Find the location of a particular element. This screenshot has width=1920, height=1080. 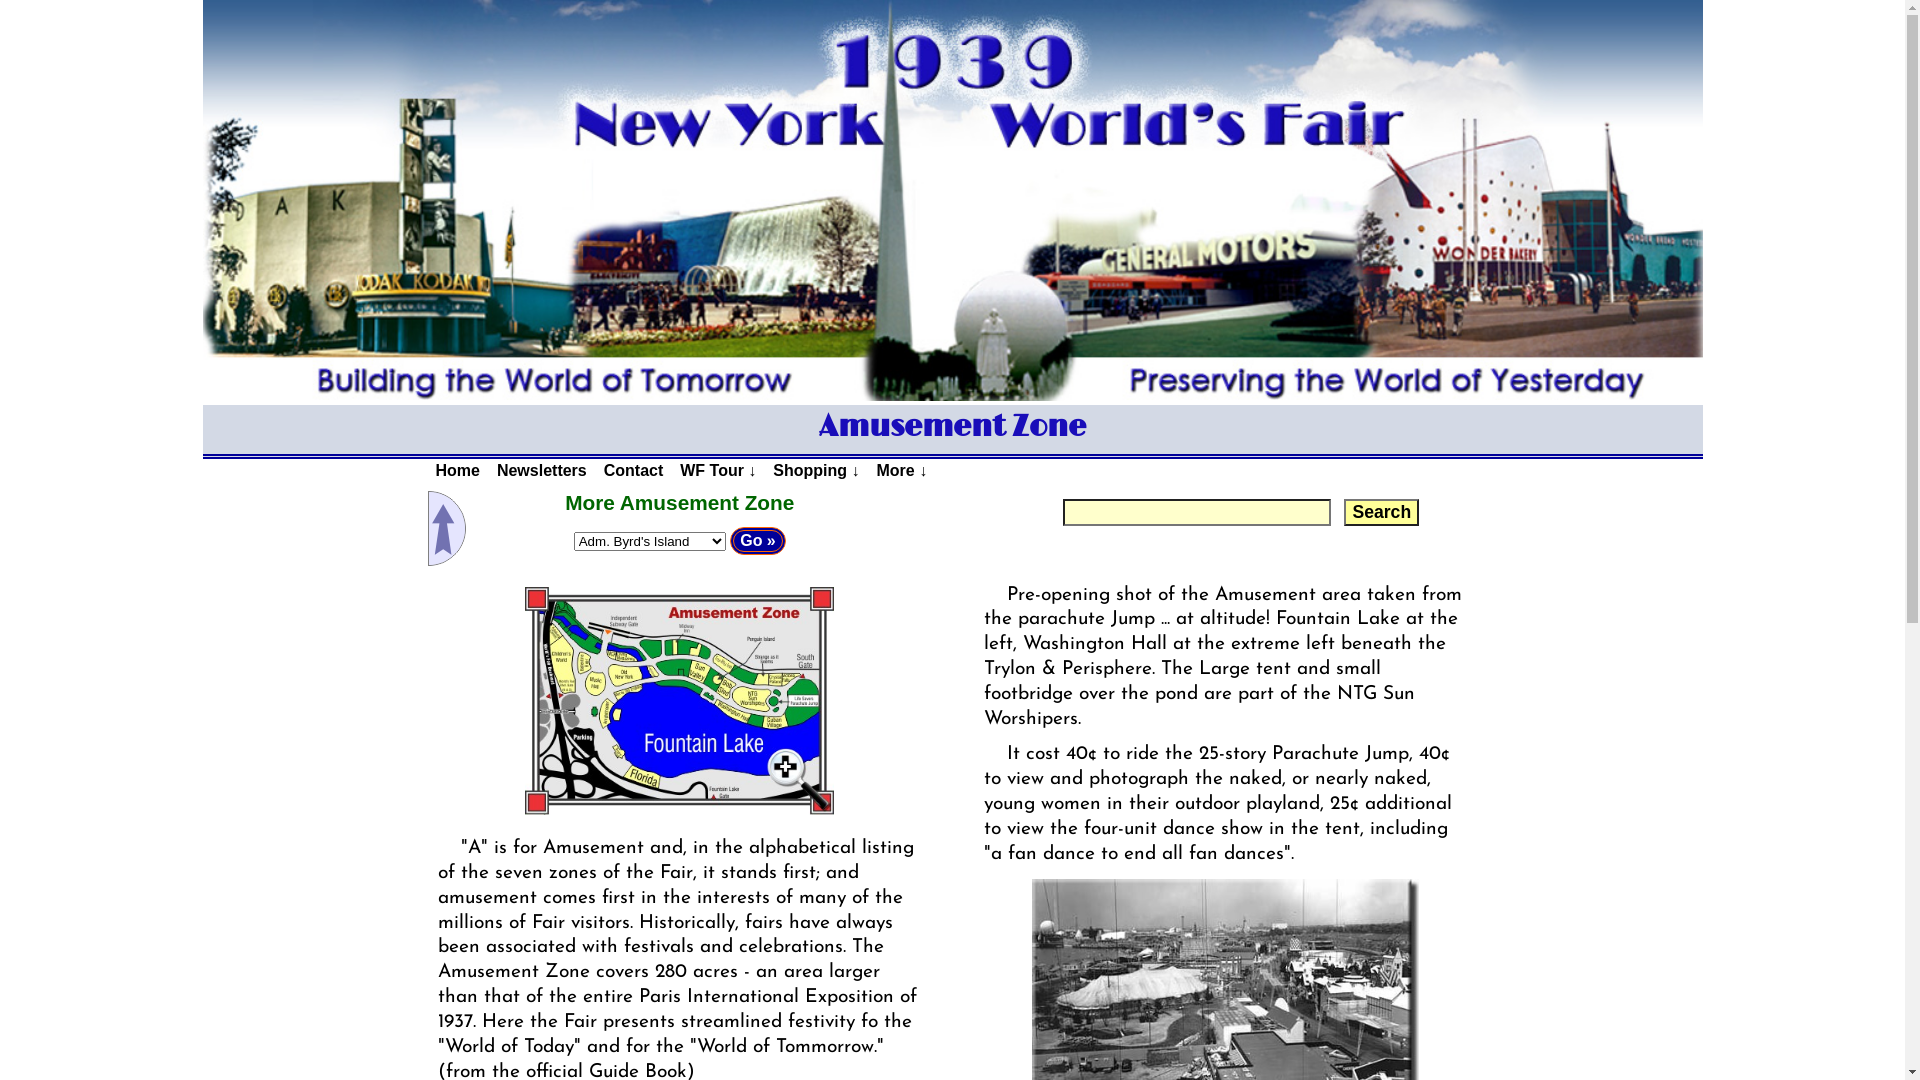

Search is located at coordinates (1382, 512).